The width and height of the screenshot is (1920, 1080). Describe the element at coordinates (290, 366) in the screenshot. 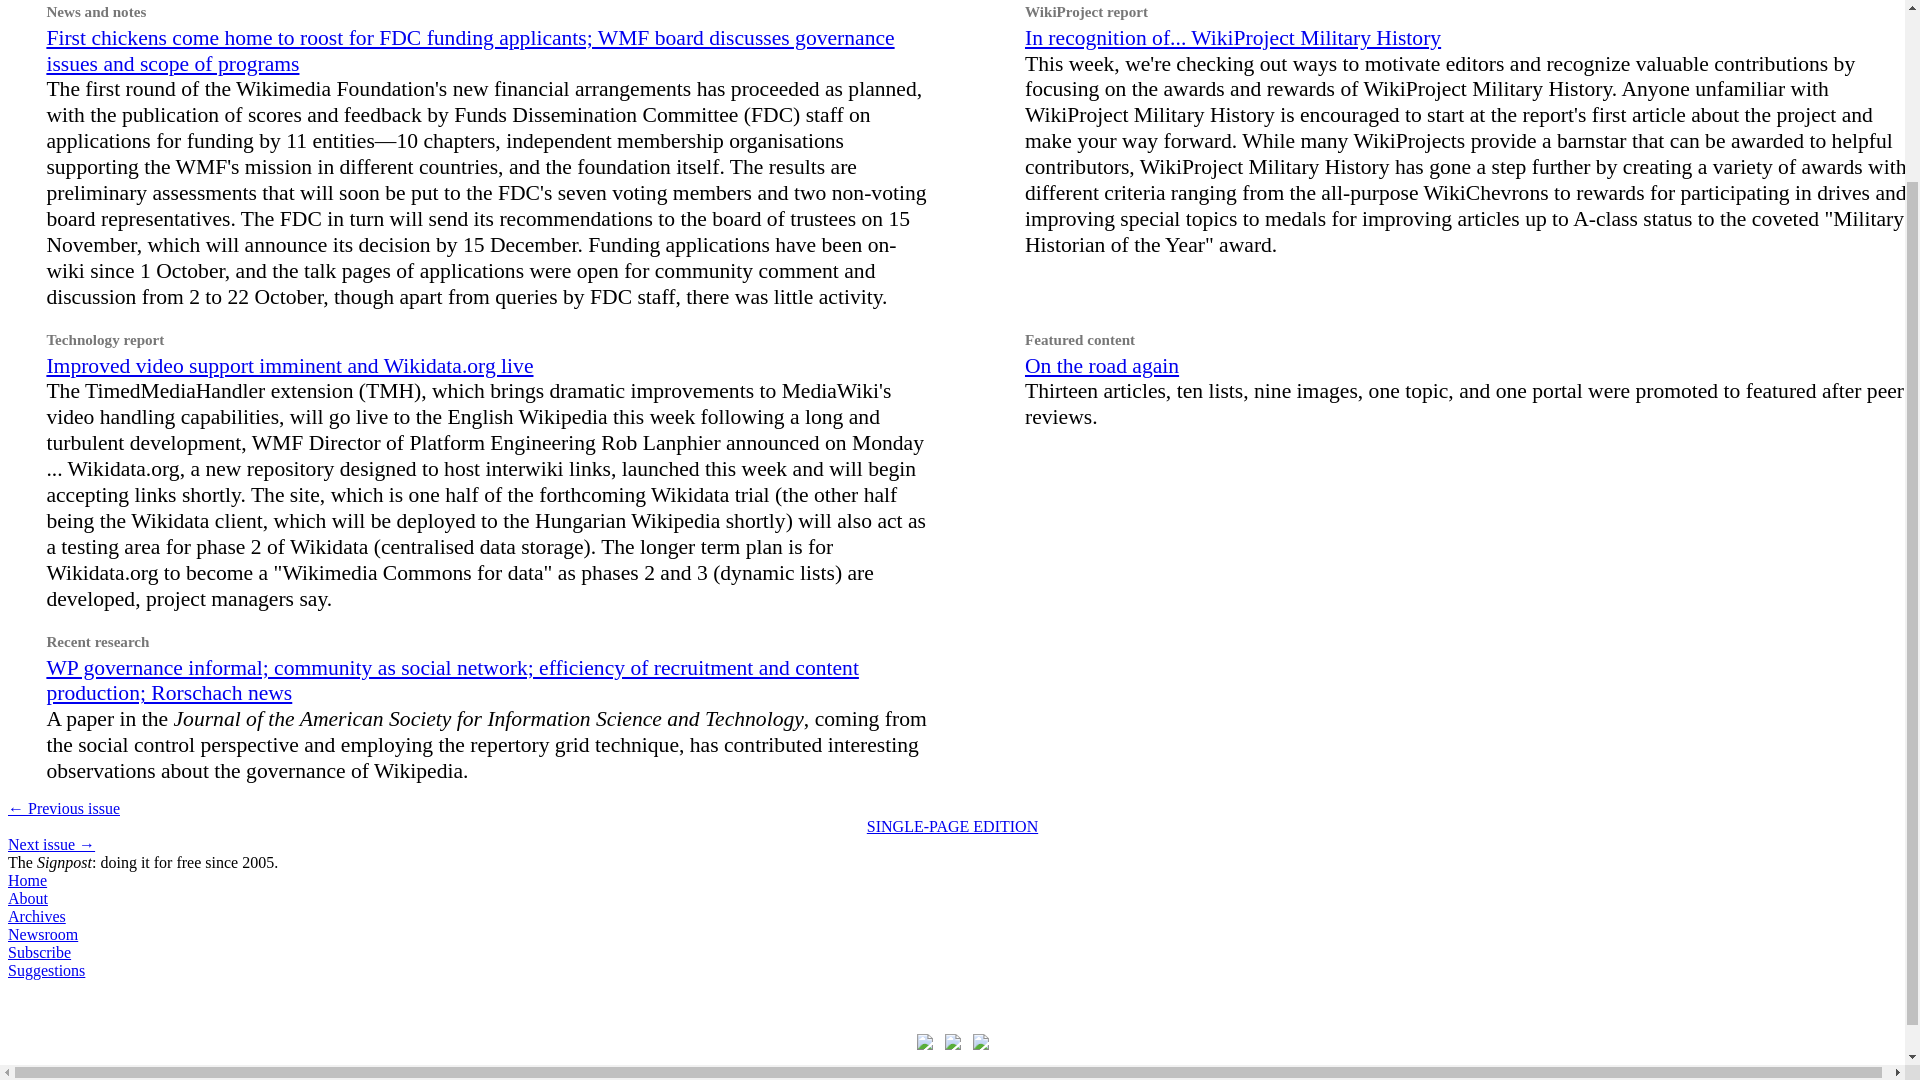

I see `Improved video support imminent and Wikidata.org live` at that location.